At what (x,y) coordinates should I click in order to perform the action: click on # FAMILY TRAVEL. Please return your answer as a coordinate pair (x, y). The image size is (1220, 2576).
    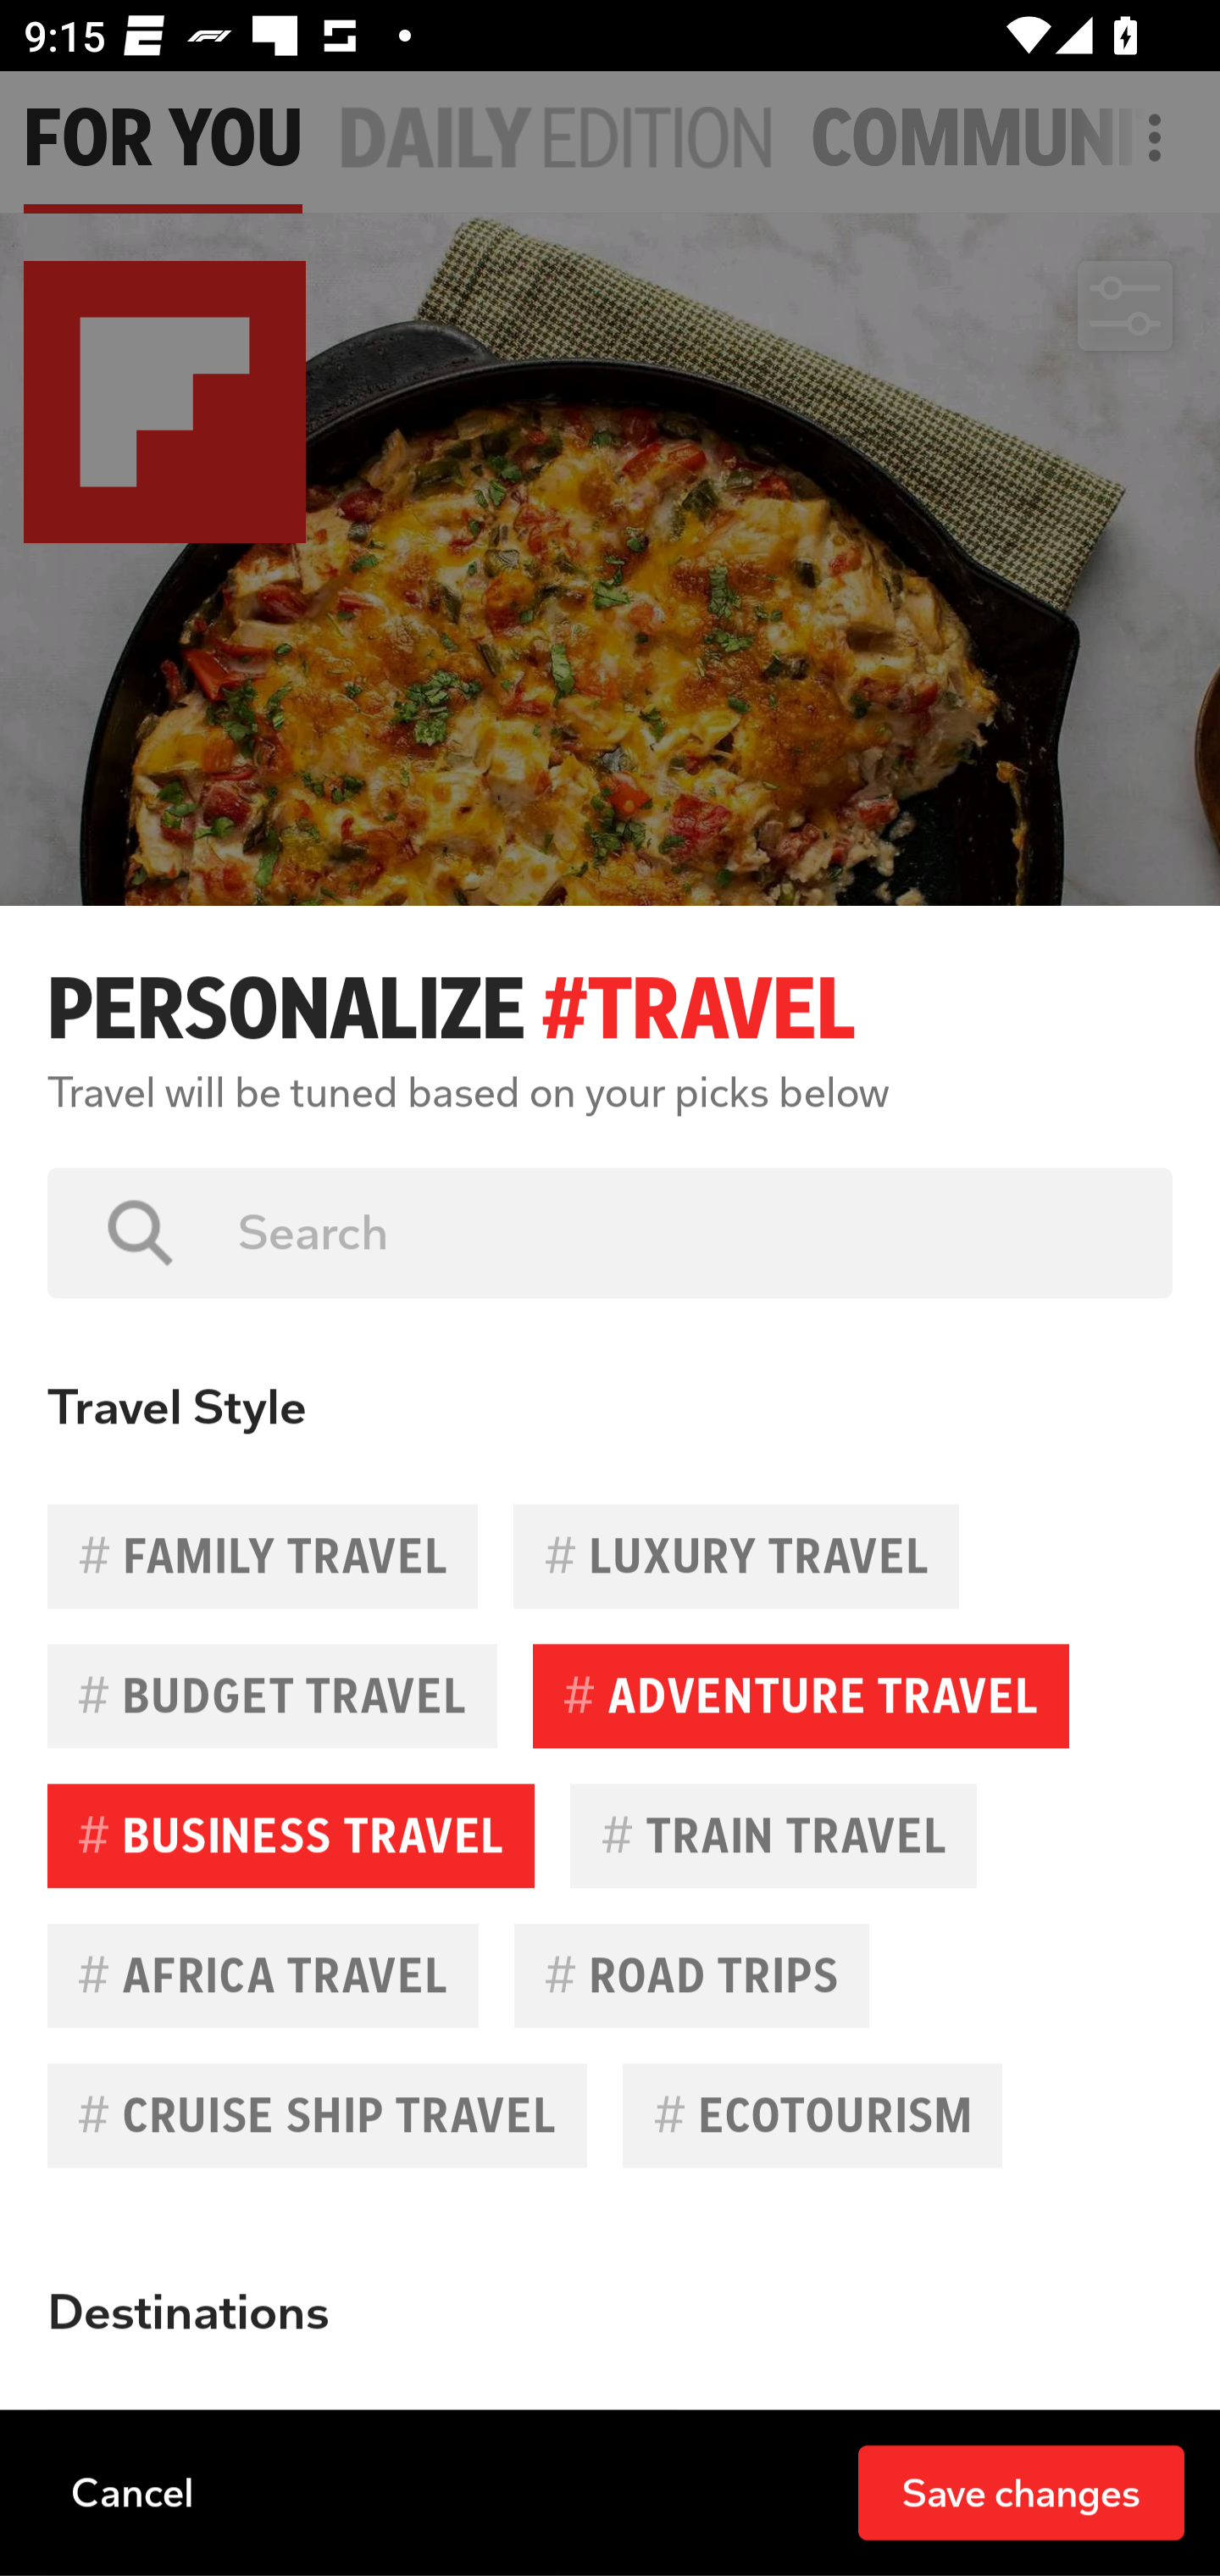
    Looking at the image, I should click on (263, 1556).